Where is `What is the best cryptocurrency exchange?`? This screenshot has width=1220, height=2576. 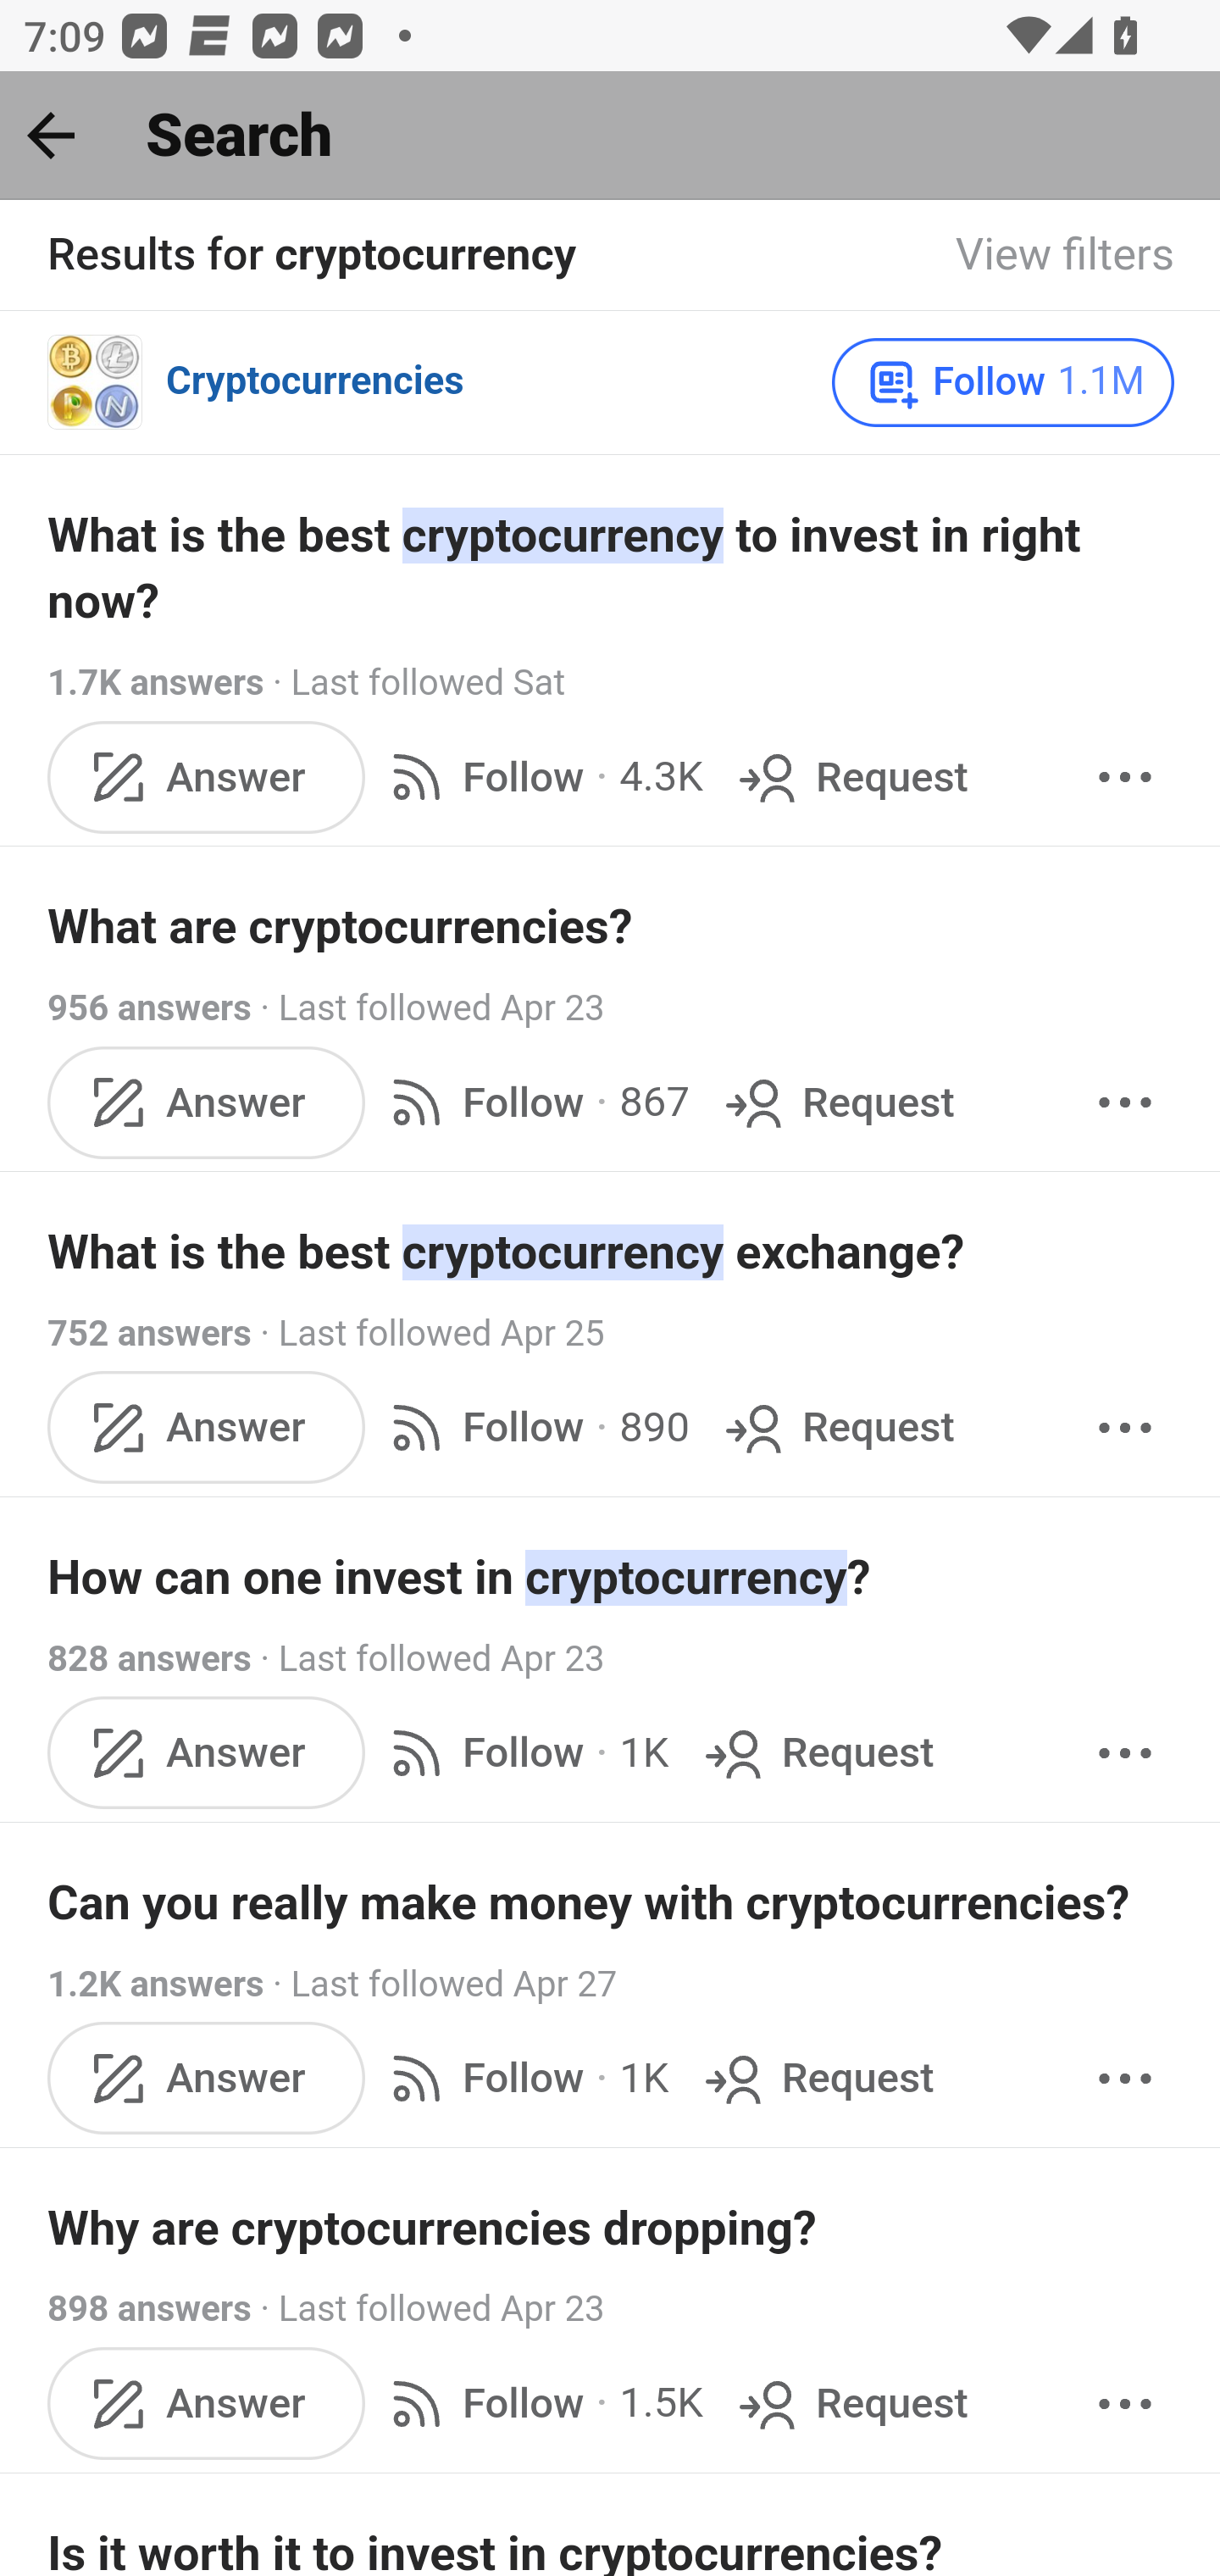
What is the best cryptocurrency exchange? is located at coordinates (612, 1252).